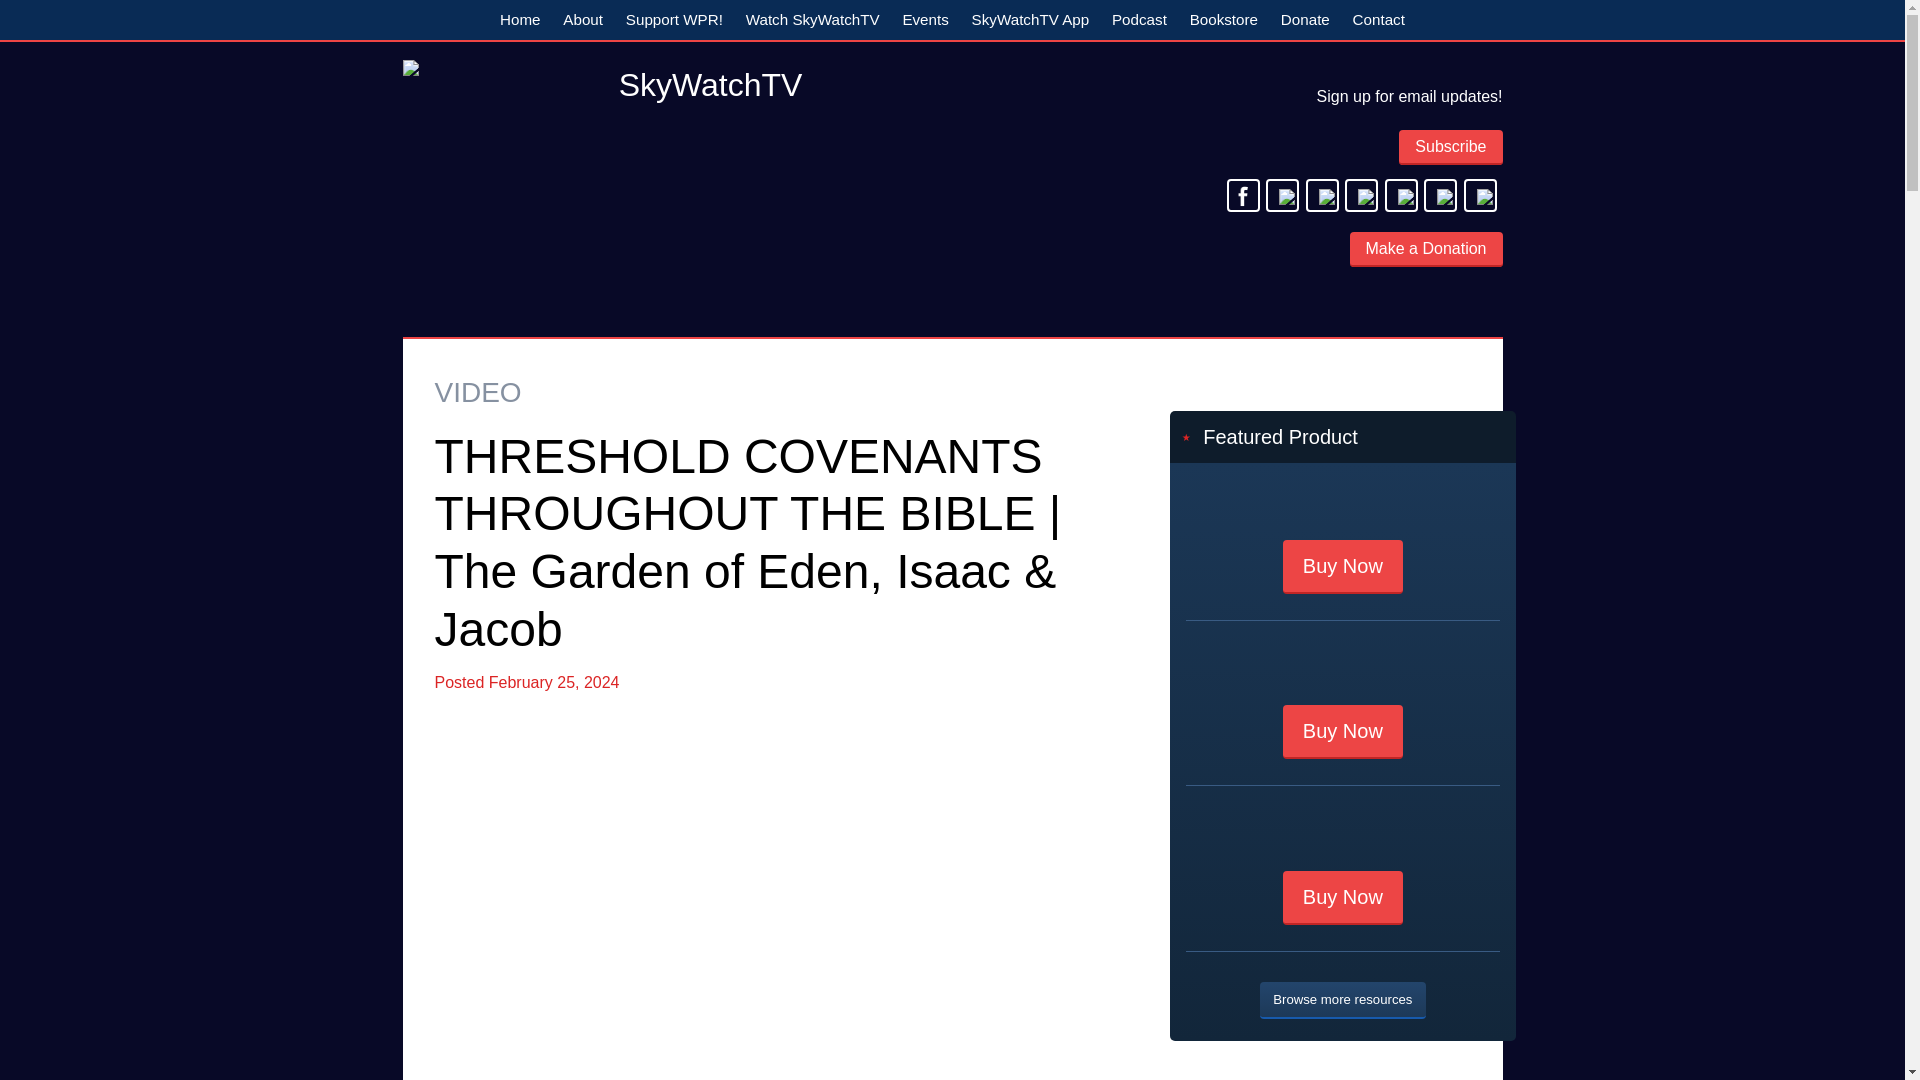  Describe the element at coordinates (812, 20) in the screenshot. I see `Watch SkyWatchTV` at that location.